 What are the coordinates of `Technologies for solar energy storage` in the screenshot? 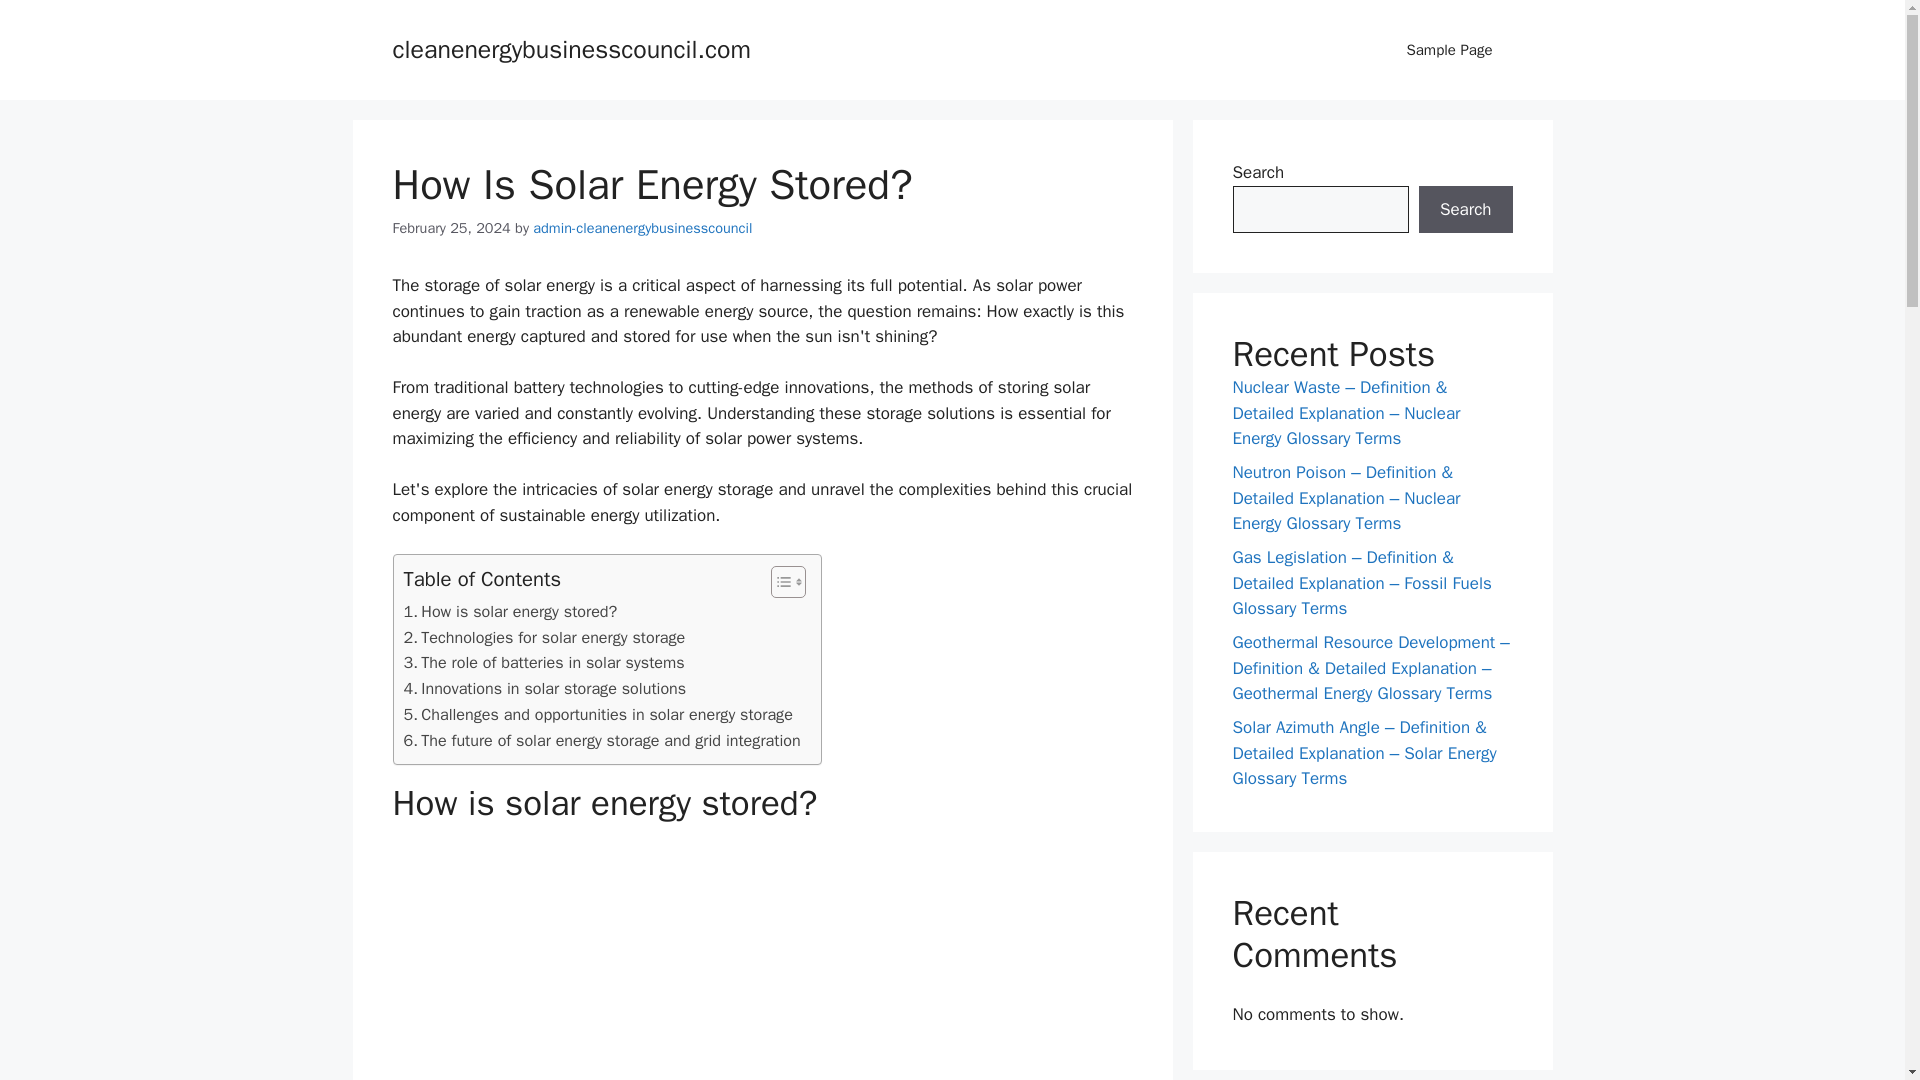 It's located at (544, 638).